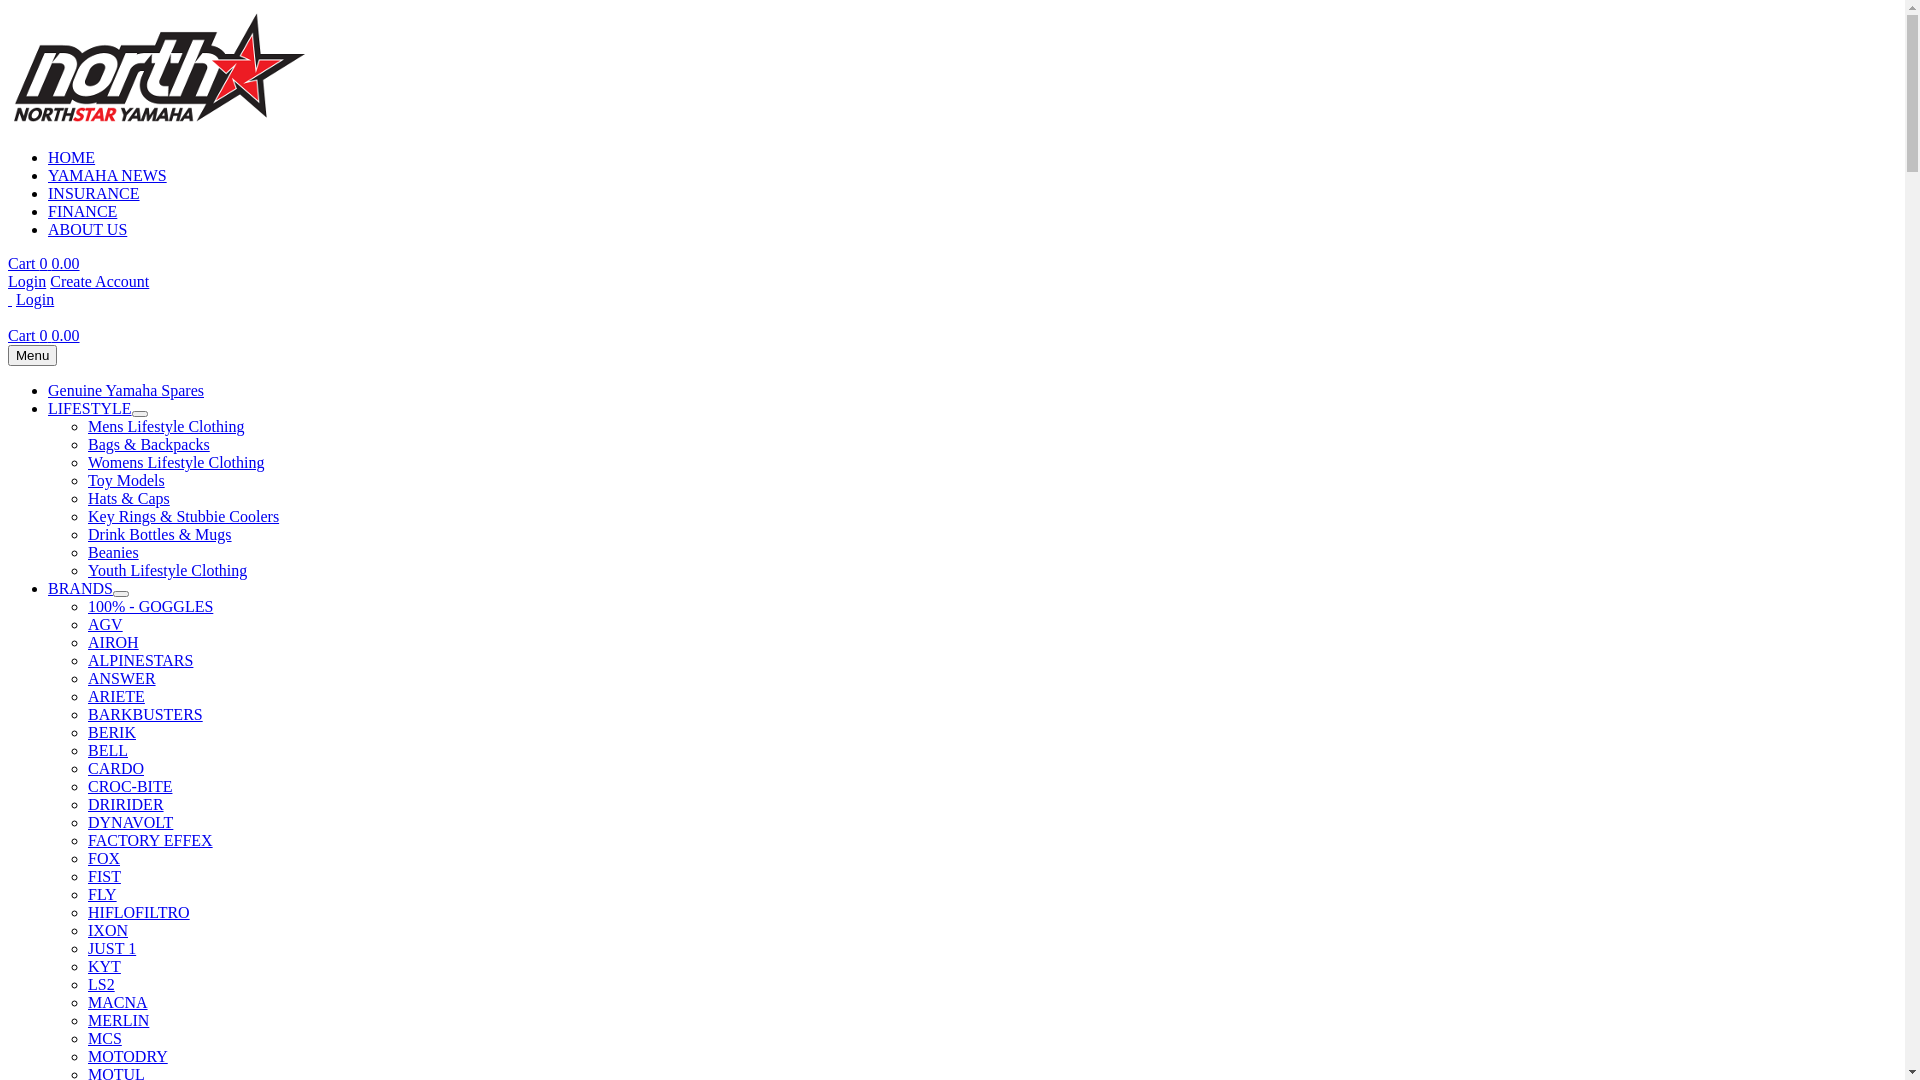 Image resolution: width=1920 pixels, height=1080 pixels. I want to click on YAMAHA NEWS, so click(108, 176).